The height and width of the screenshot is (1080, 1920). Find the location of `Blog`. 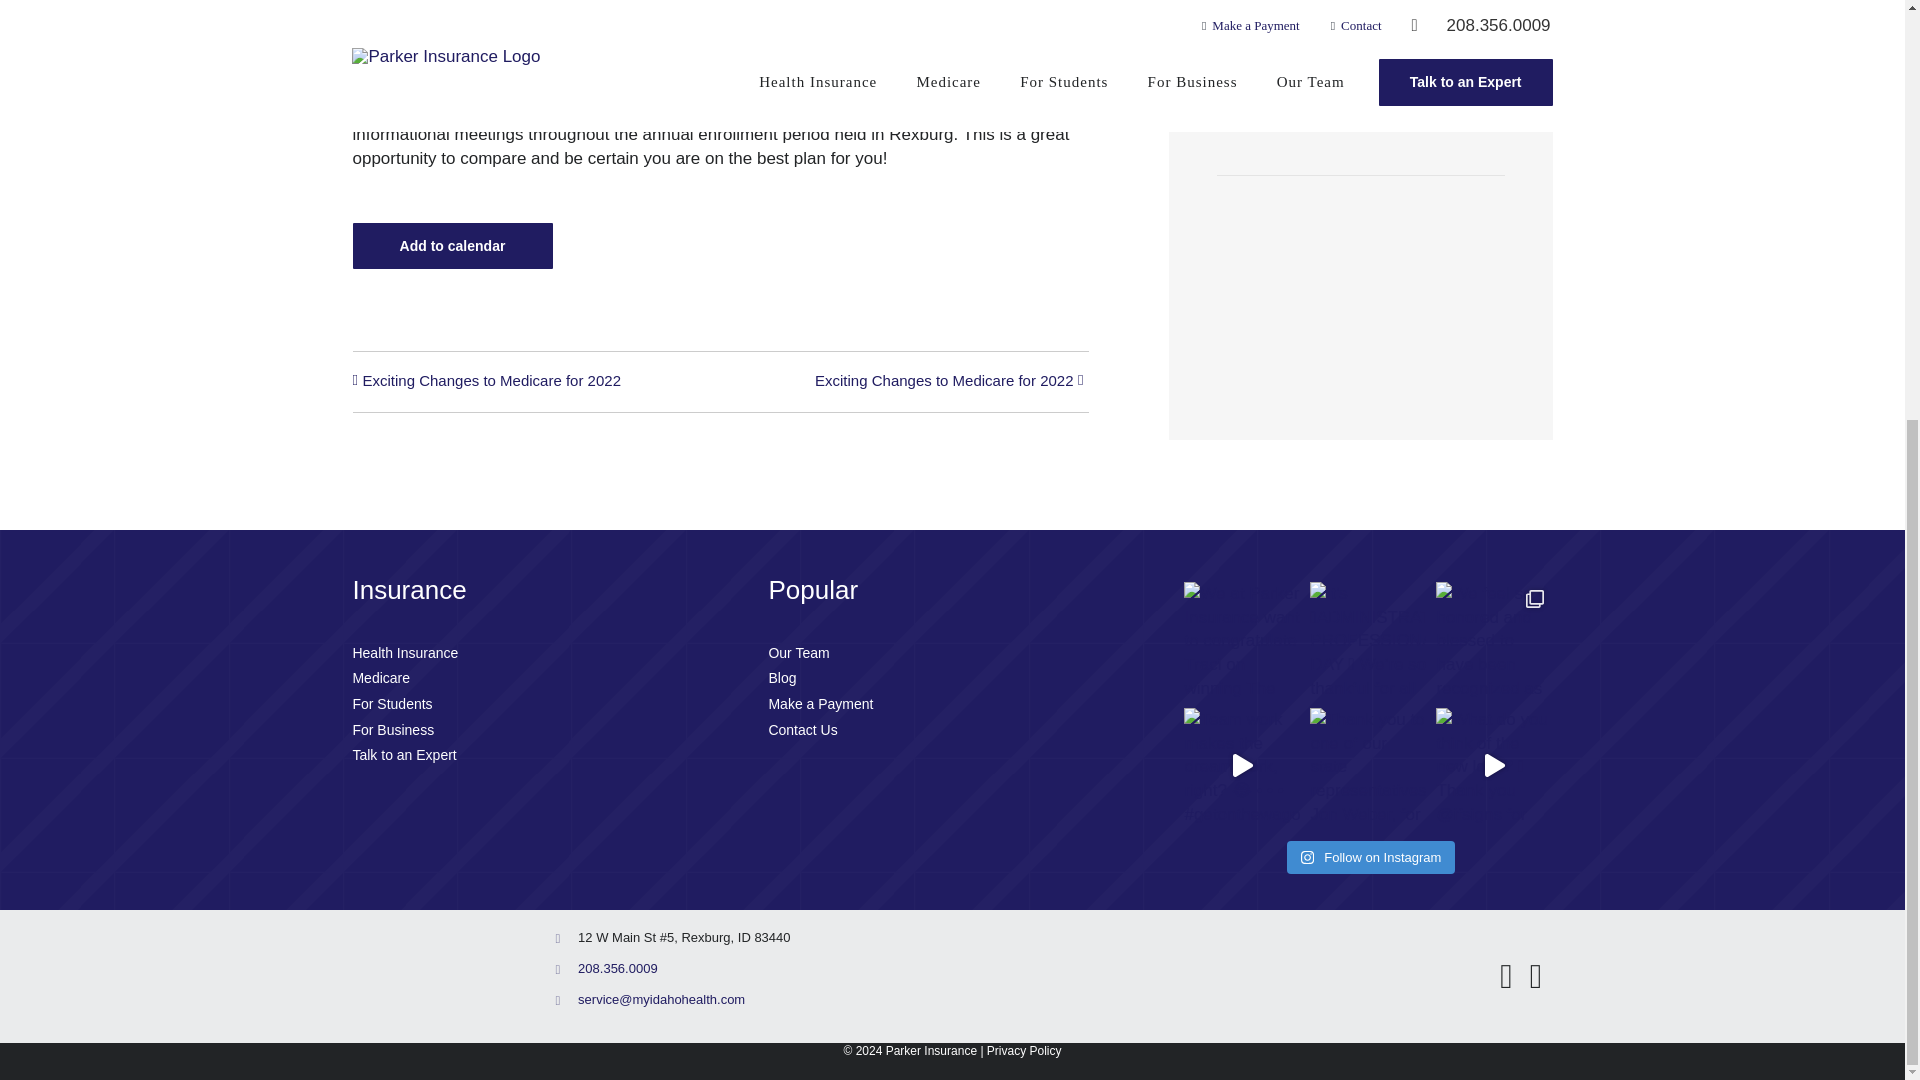

Blog is located at coordinates (952, 679).